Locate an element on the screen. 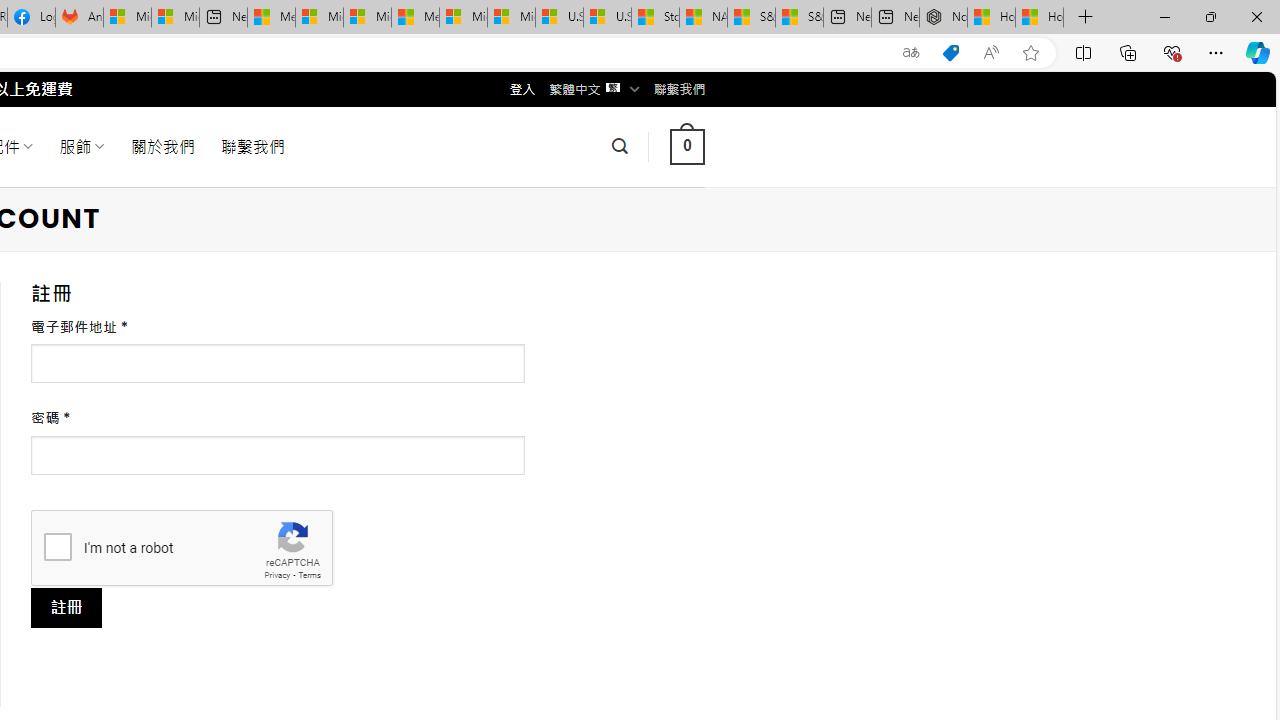  S&P 500, Nasdaq end lower, weighed by Nvidia dip | Watch is located at coordinates (799, 18).